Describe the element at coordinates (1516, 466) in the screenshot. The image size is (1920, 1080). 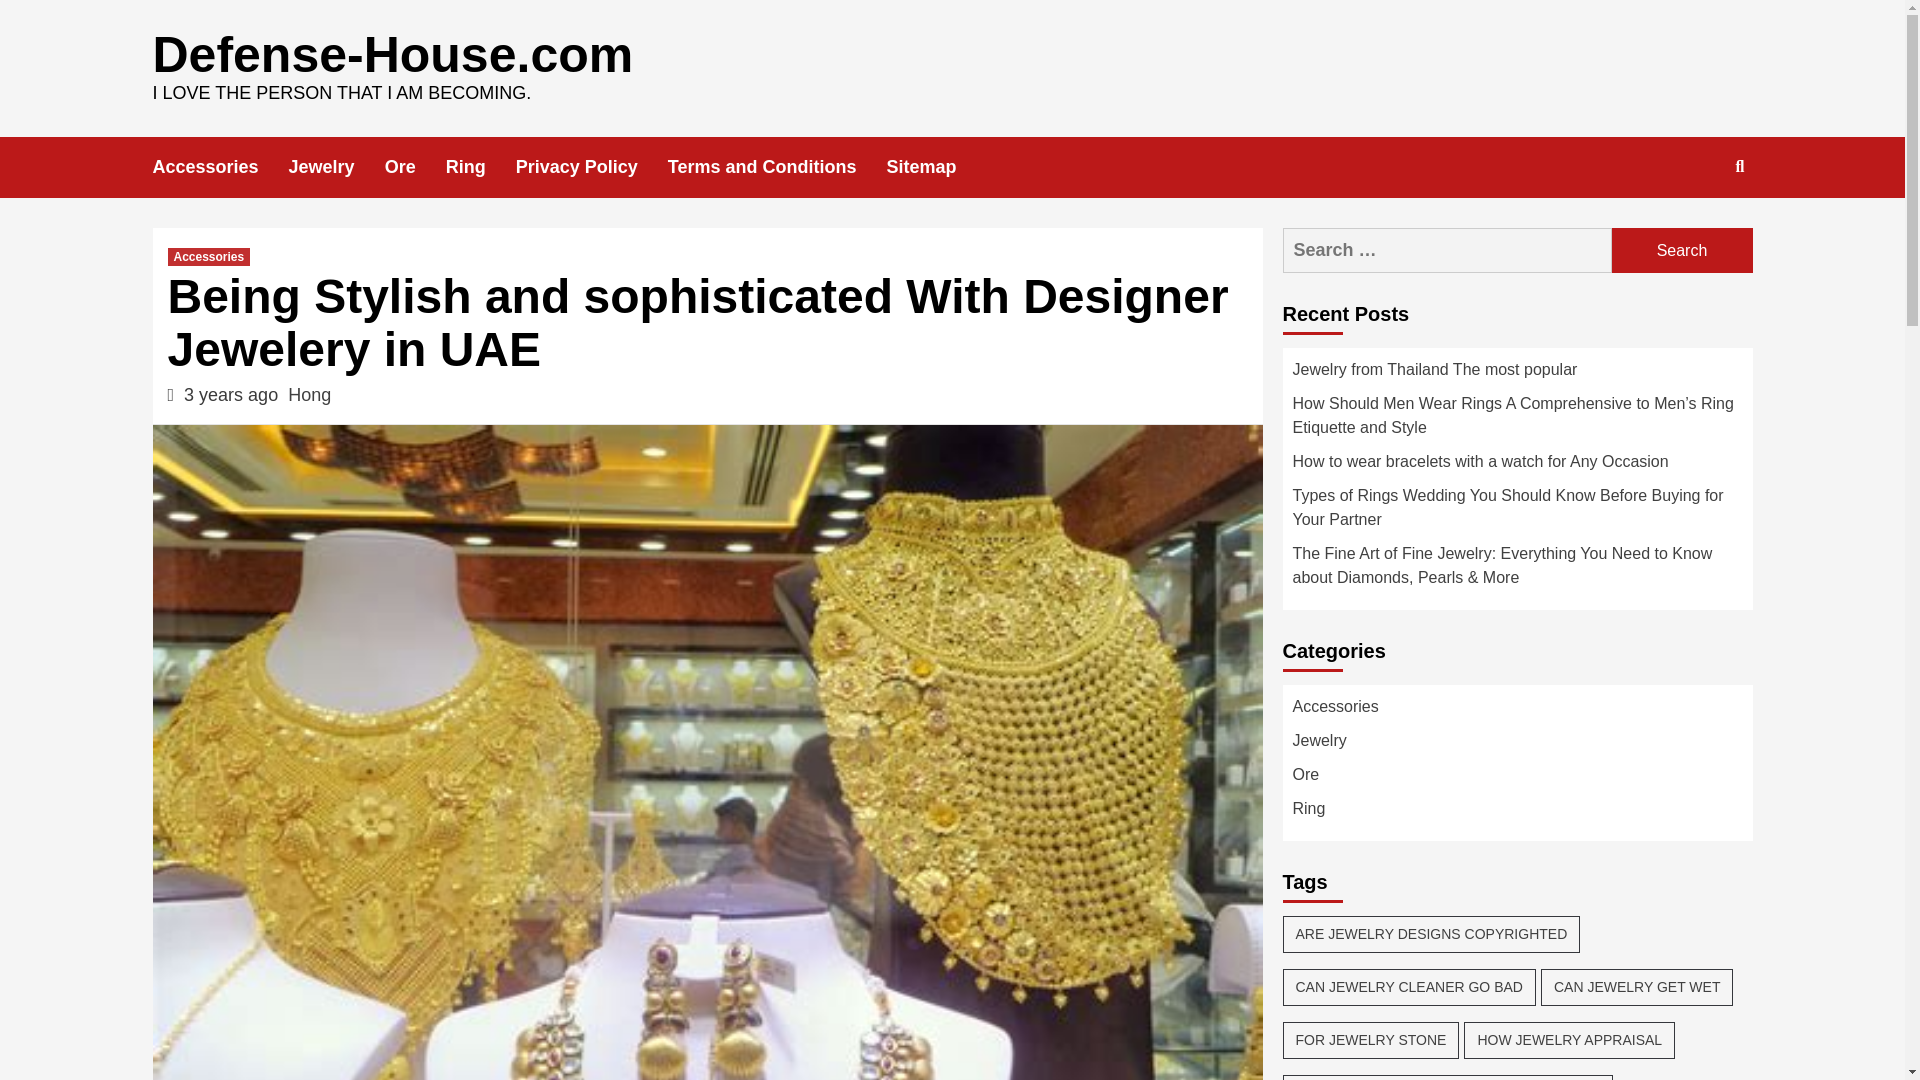
I see `How to wear bracelets with a watch for Any Occasion` at that location.